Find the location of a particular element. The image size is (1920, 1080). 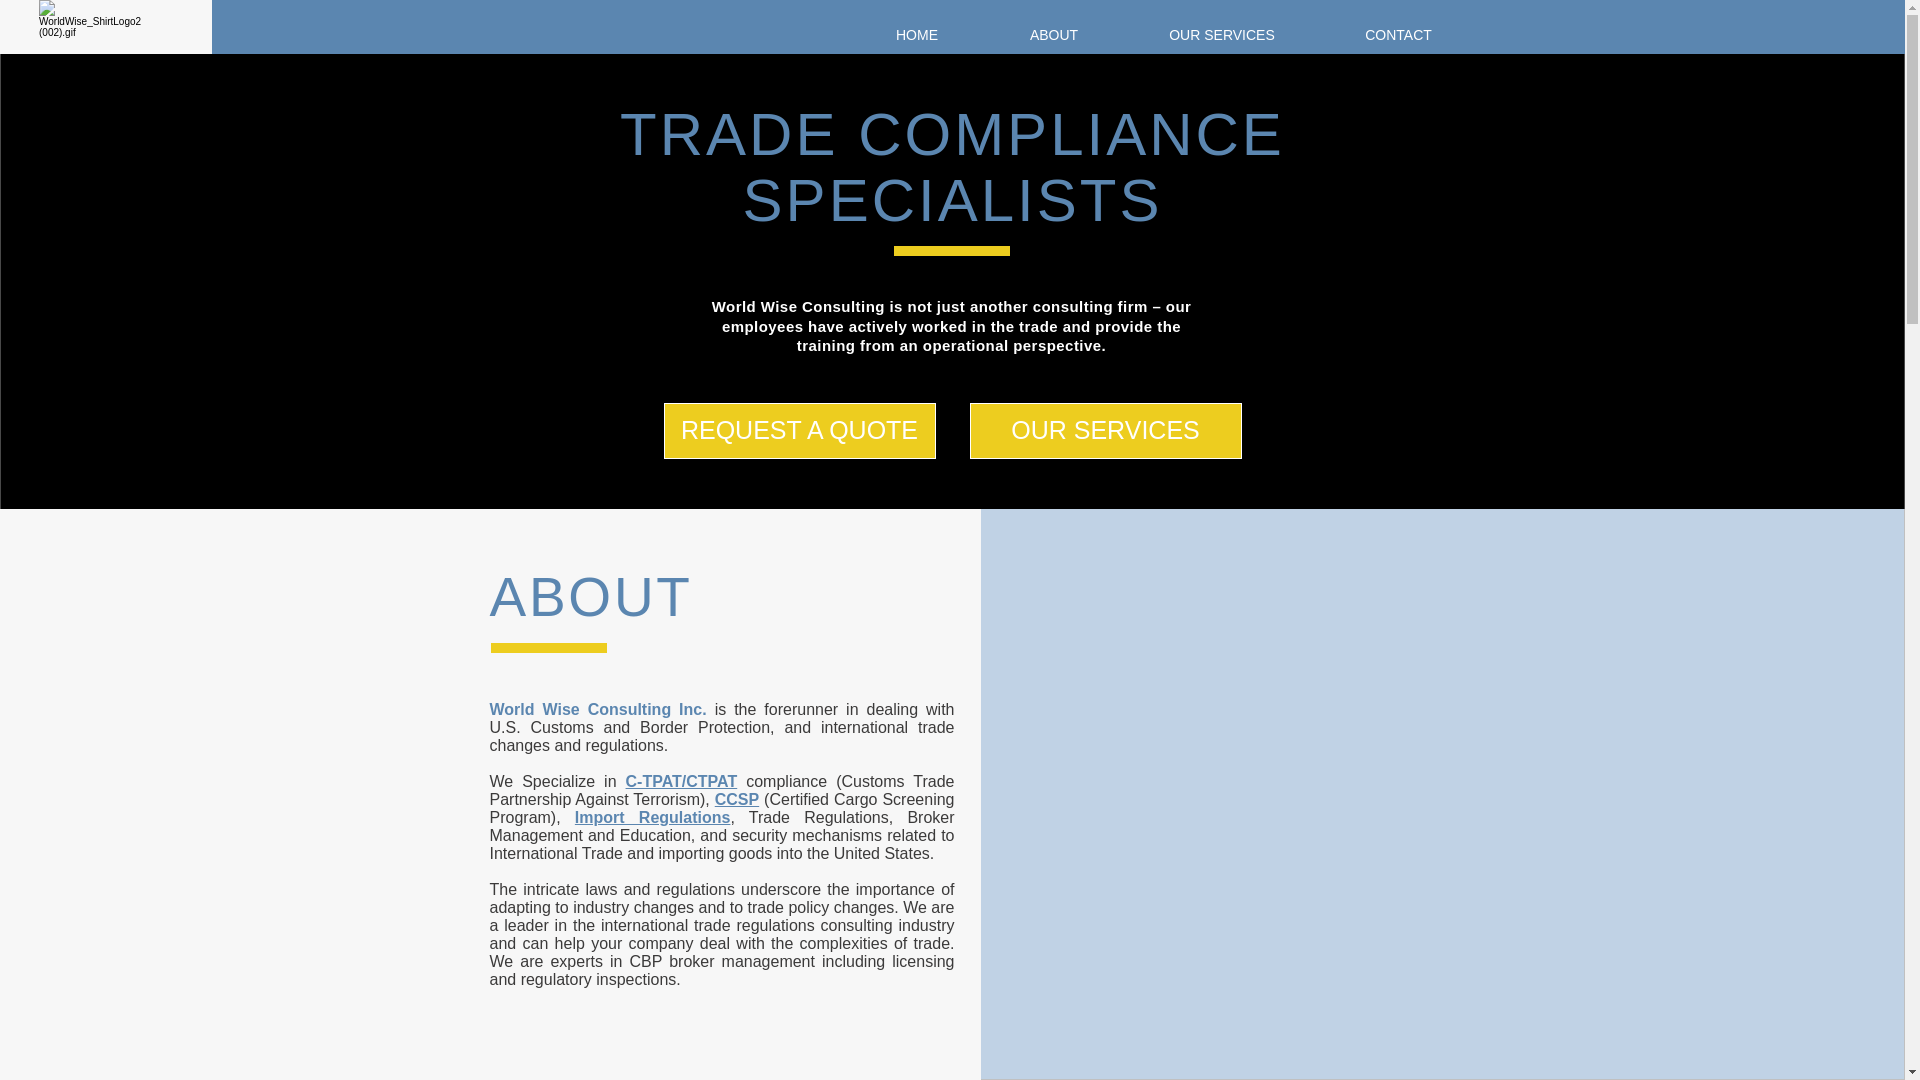

OUR SERVICES is located at coordinates (1221, 36).